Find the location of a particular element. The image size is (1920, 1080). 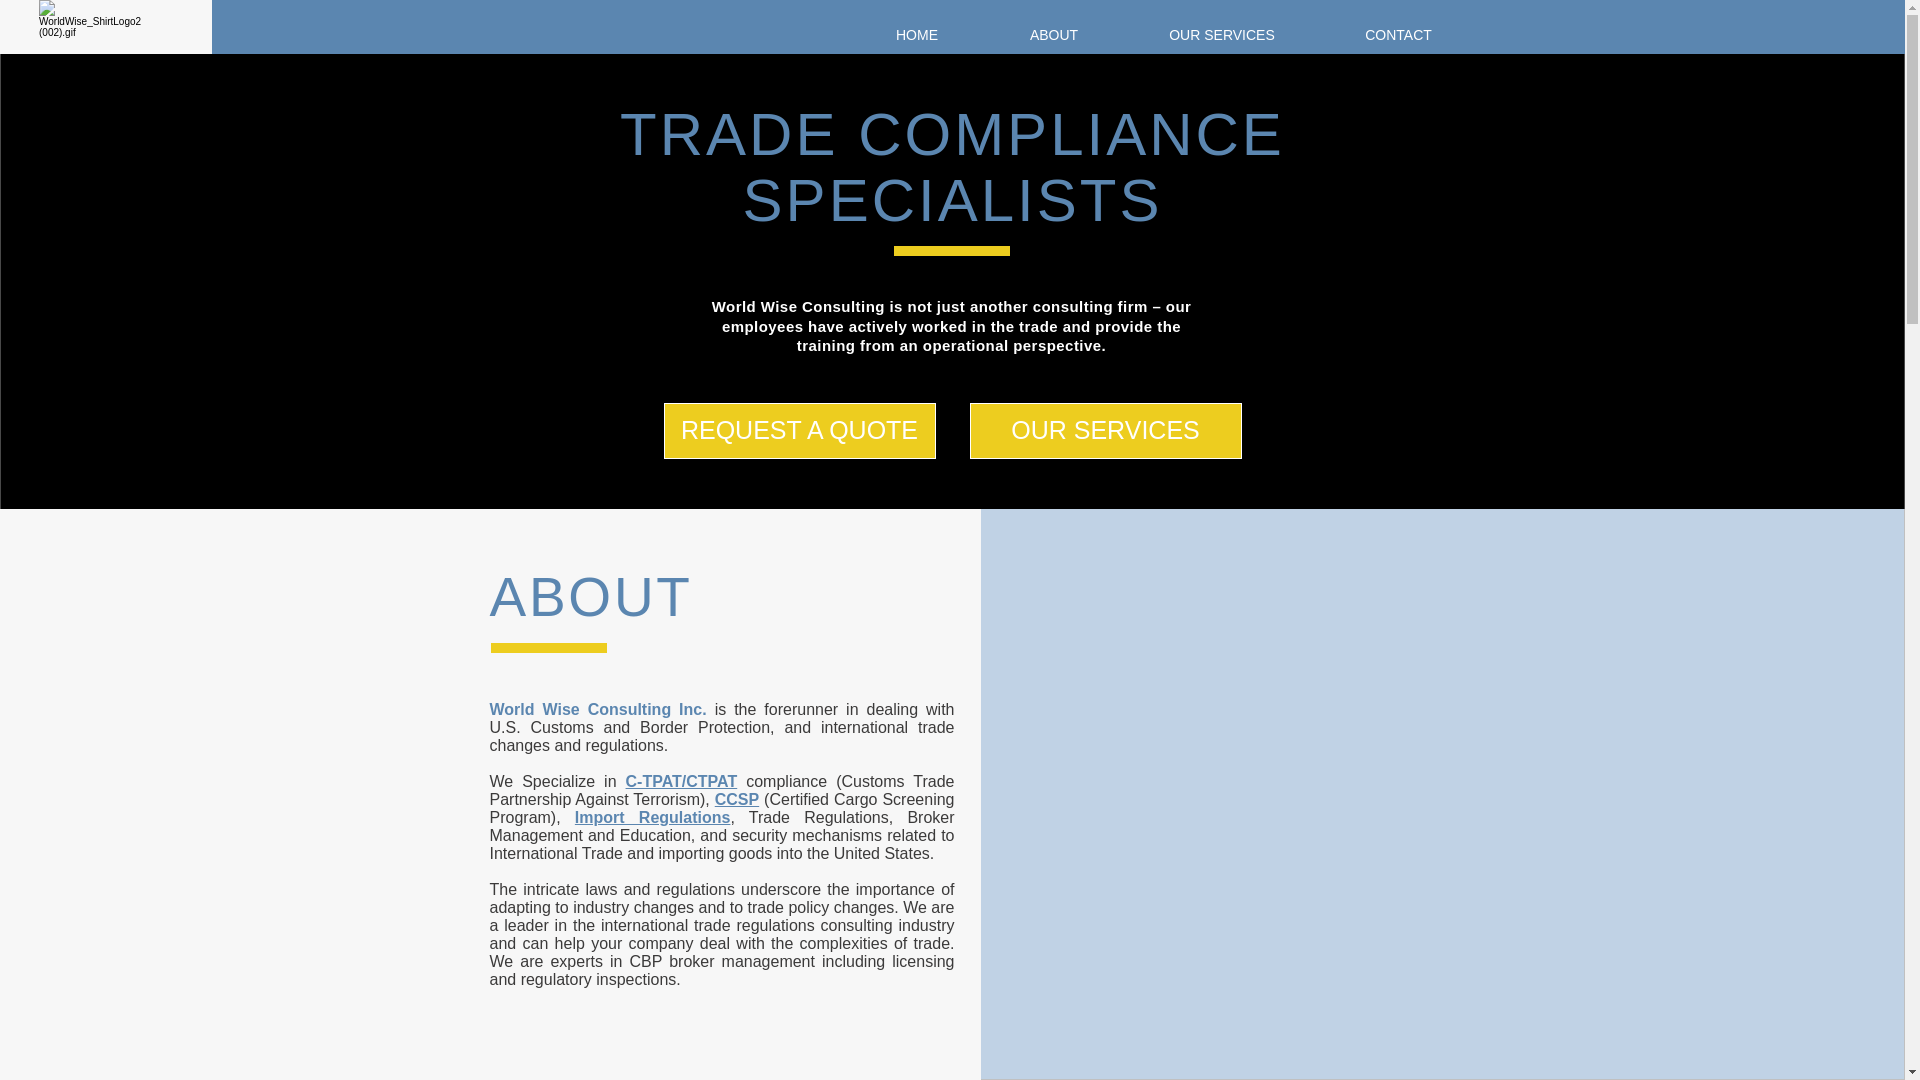

OUR SERVICES is located at coordinates (1221, 36).